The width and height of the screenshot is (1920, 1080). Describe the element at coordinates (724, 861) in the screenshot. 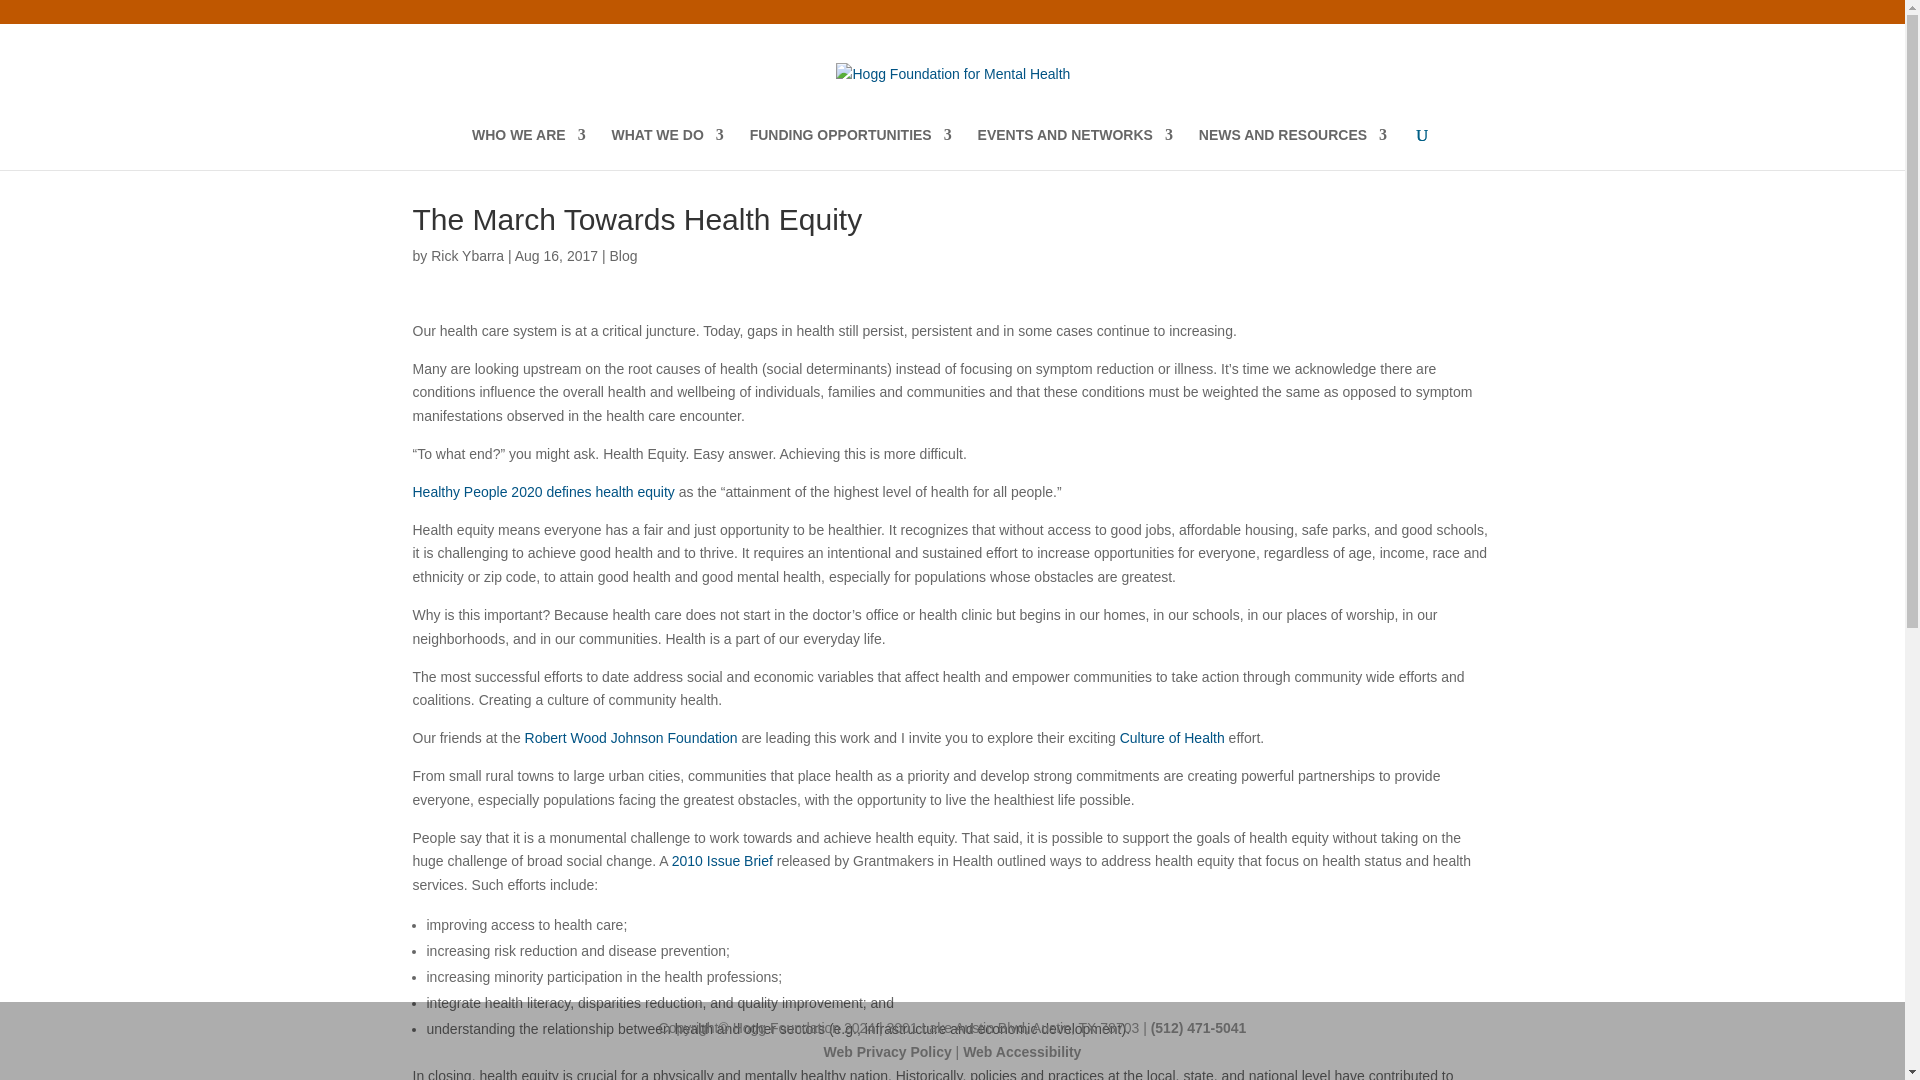

I see `2010 Issue Brief` at that location.